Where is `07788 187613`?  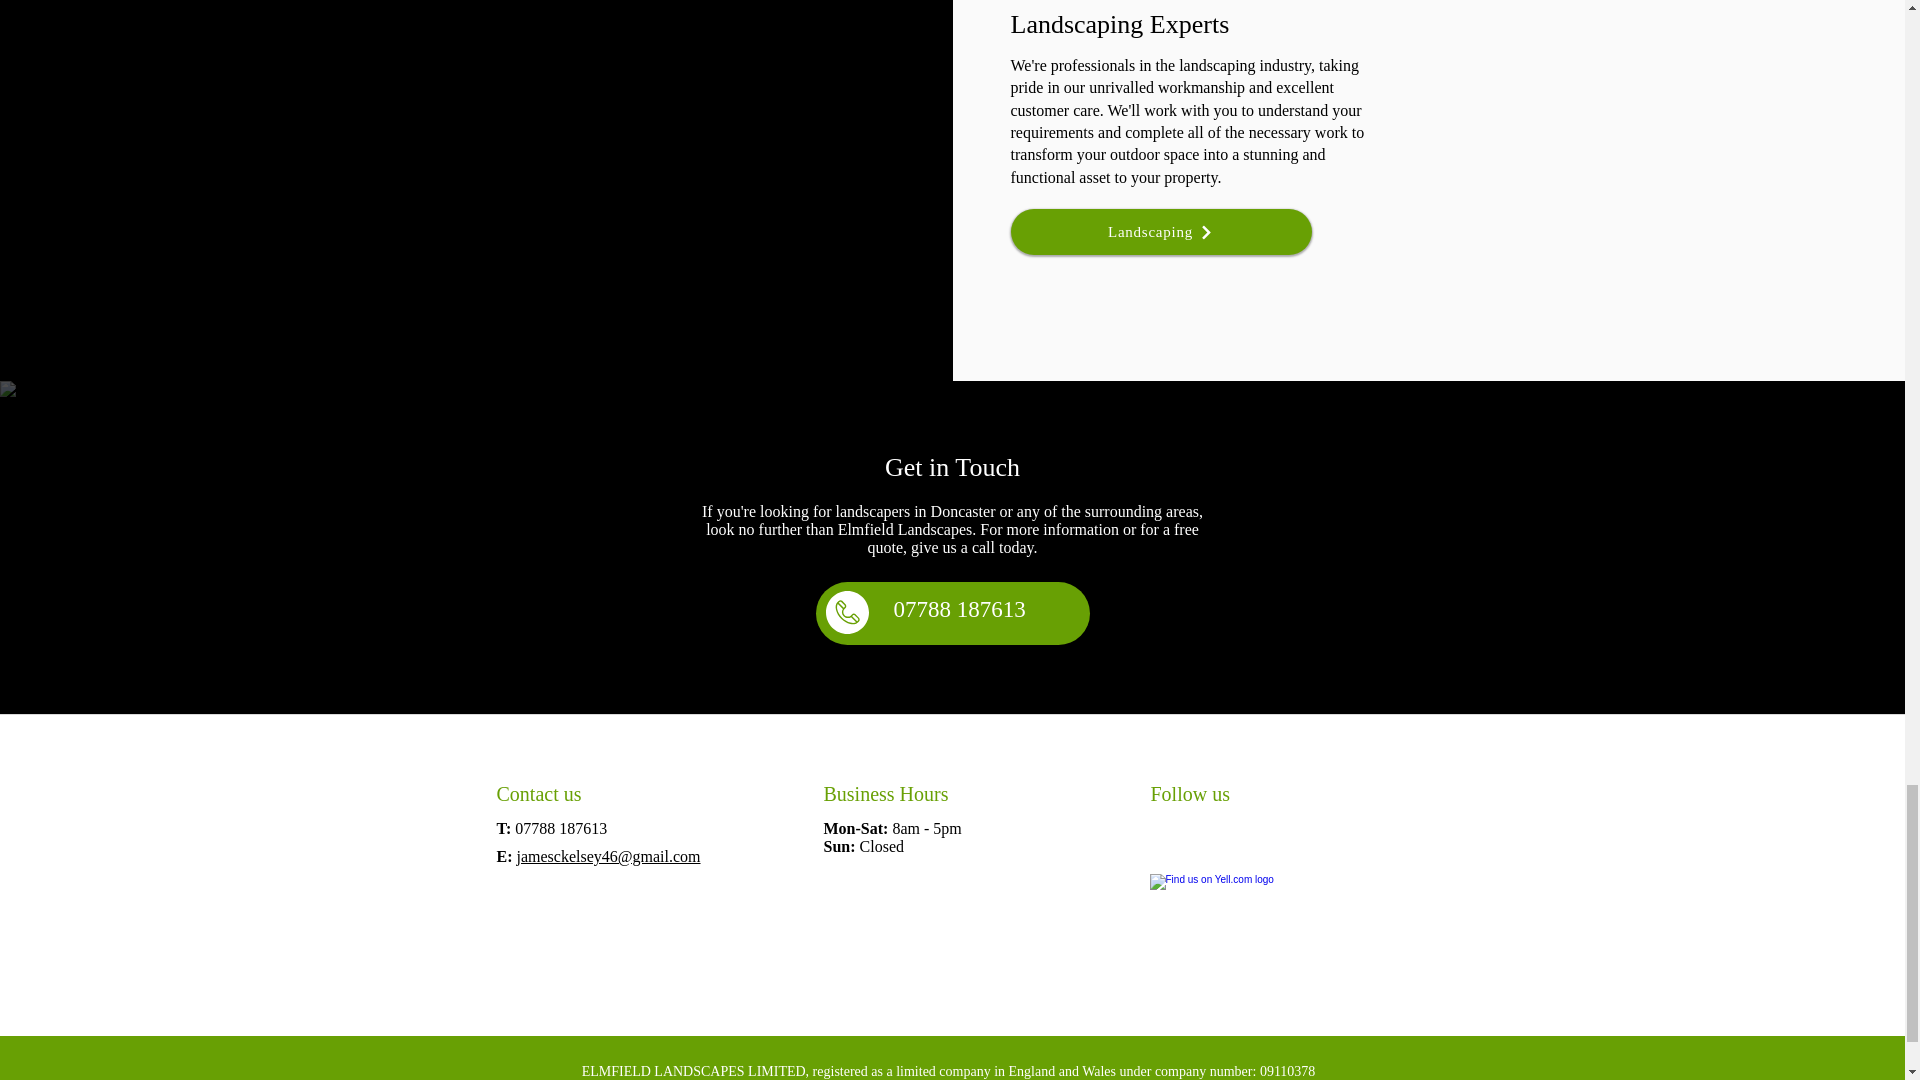 07788 187613 is located at coordinates (560, 828).